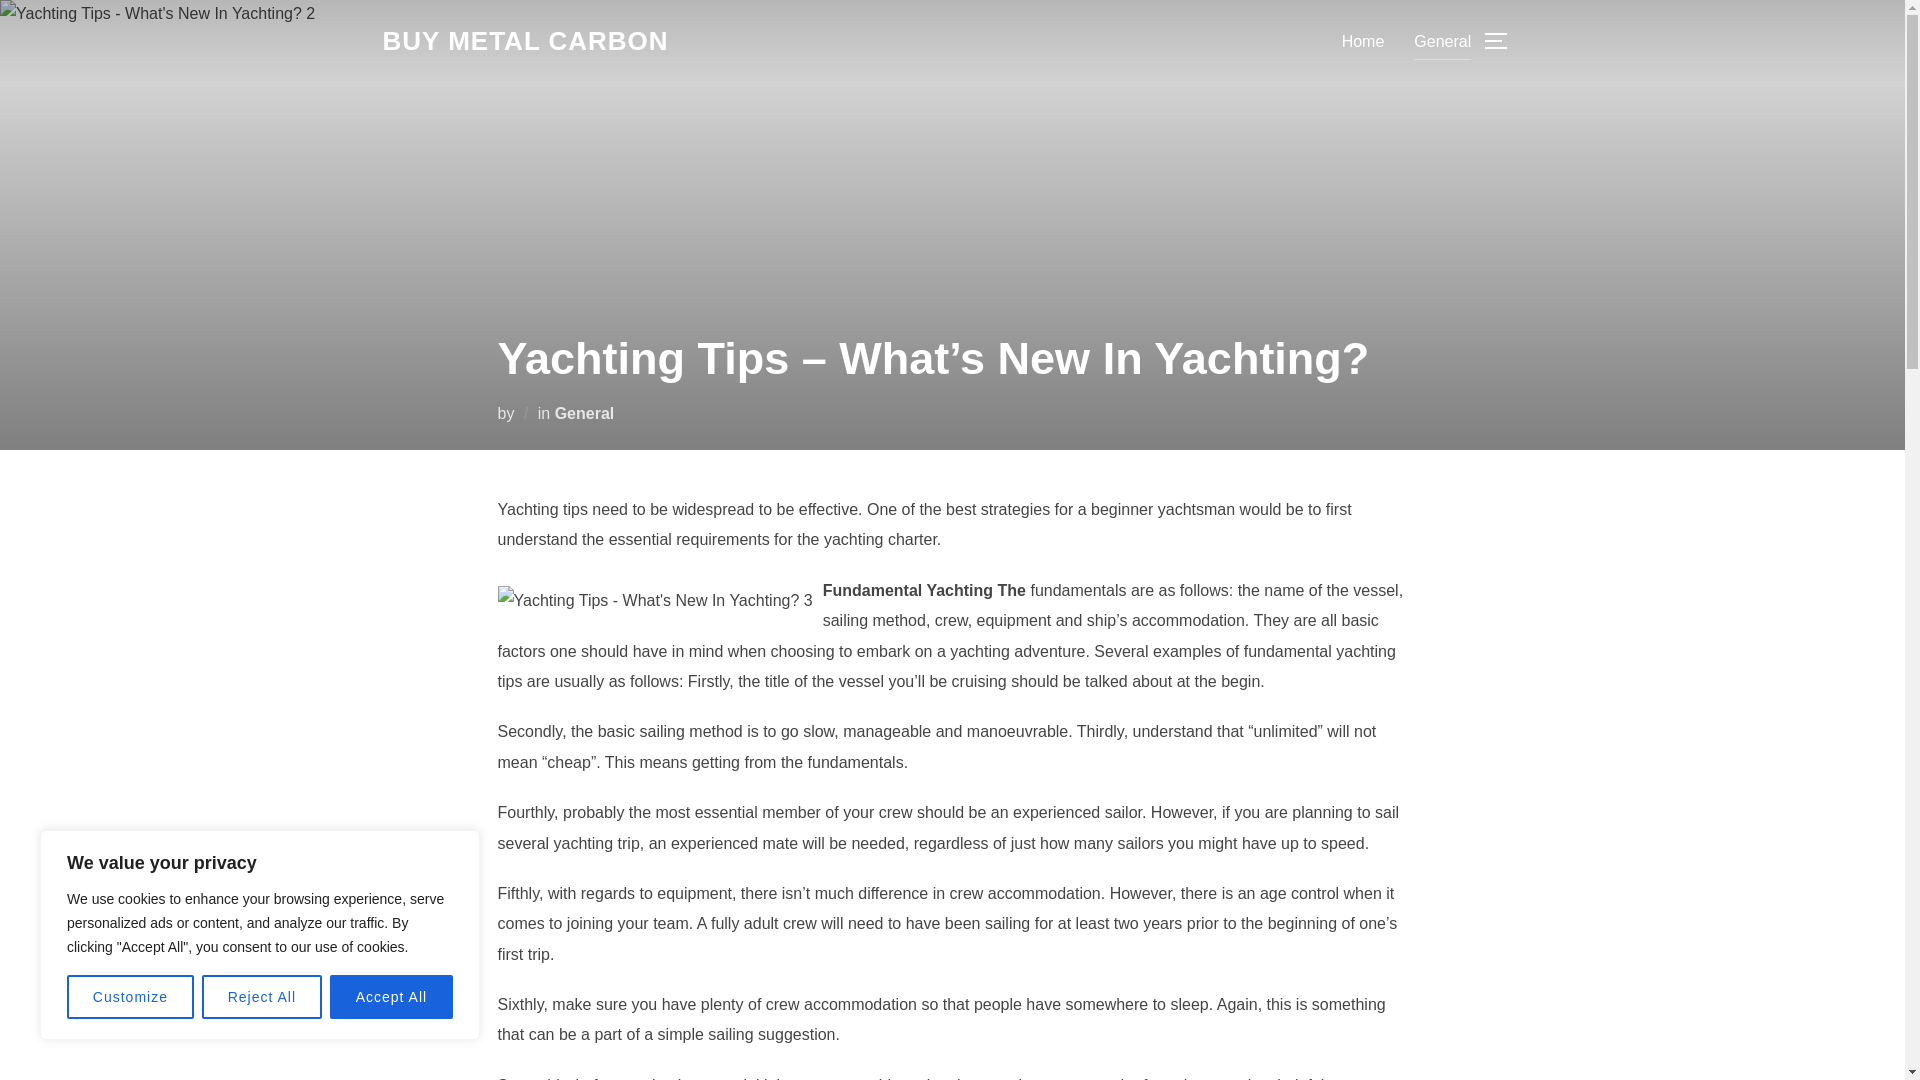  I want to click on Reject All, so click(262, 997).